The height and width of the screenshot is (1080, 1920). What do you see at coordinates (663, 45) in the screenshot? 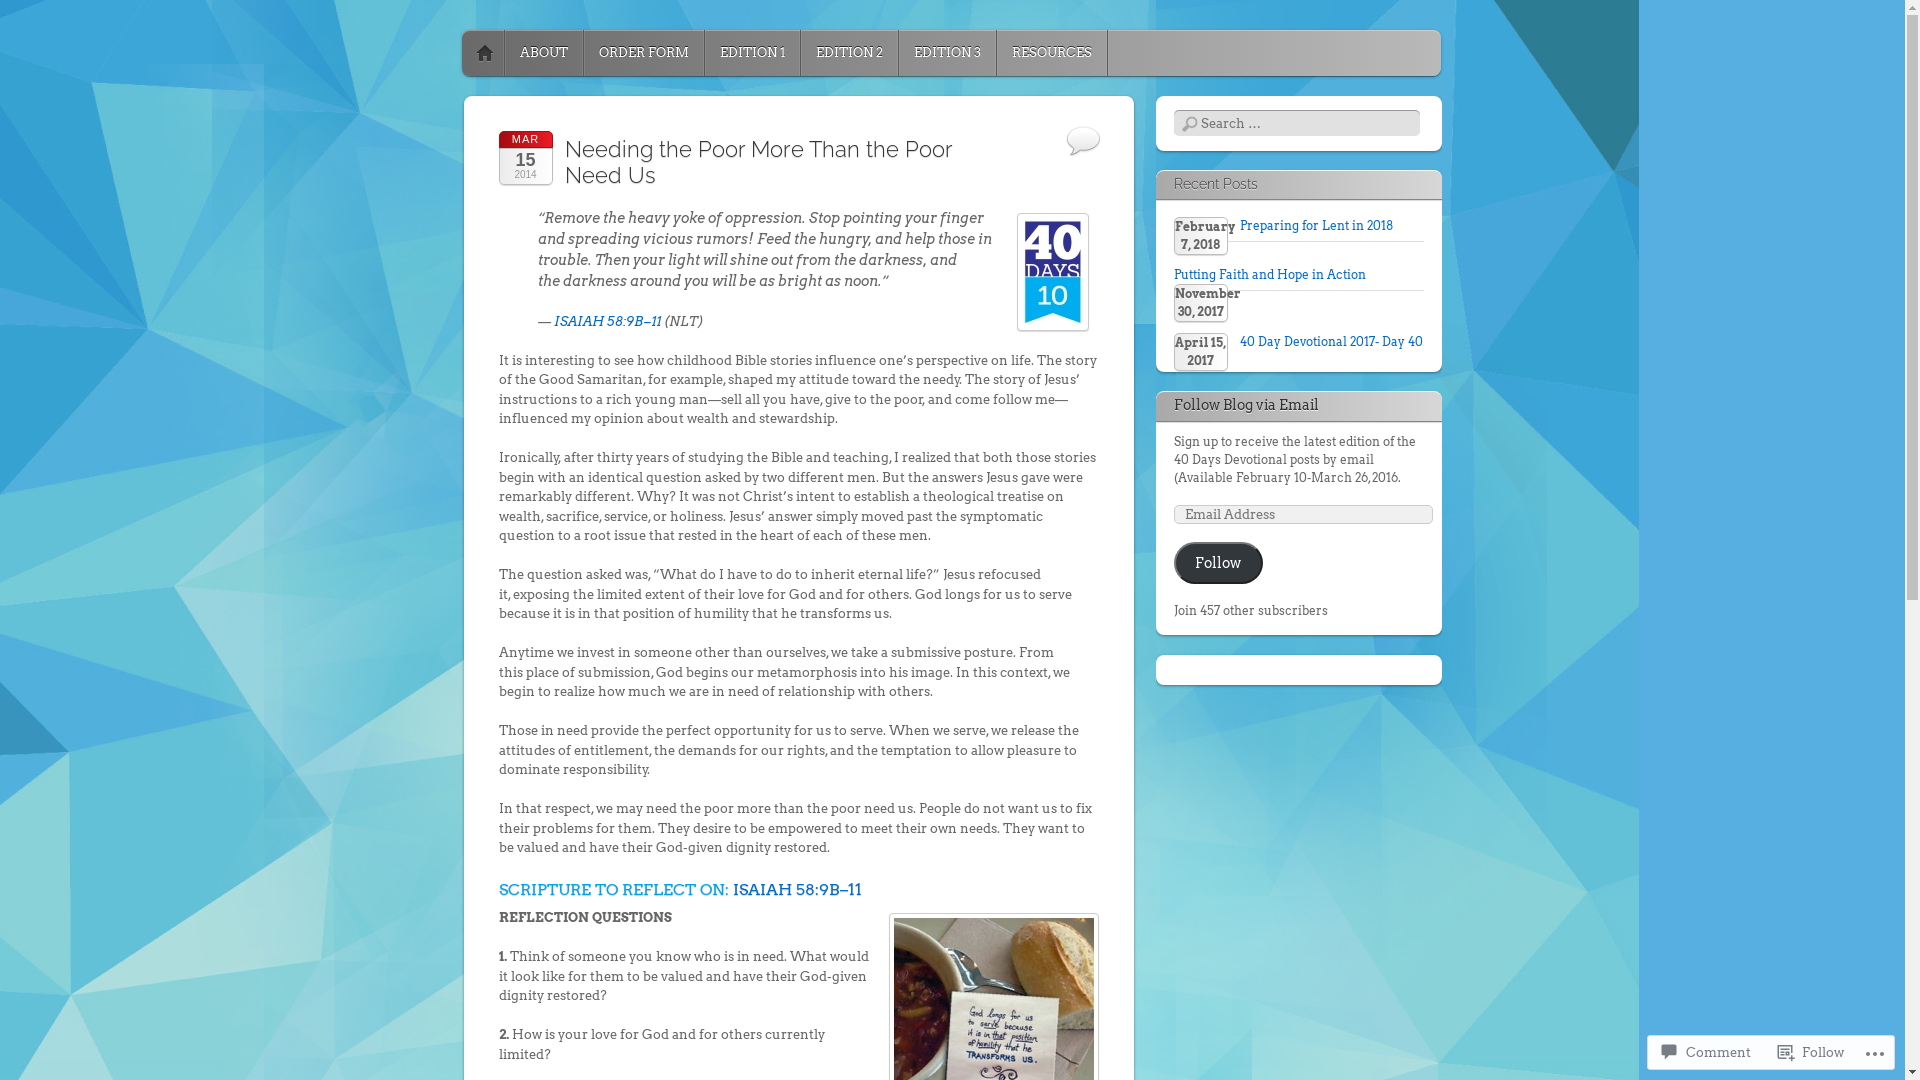
I see `40 Days of Faith and Hope in Action` at bounding box center [663, 45].